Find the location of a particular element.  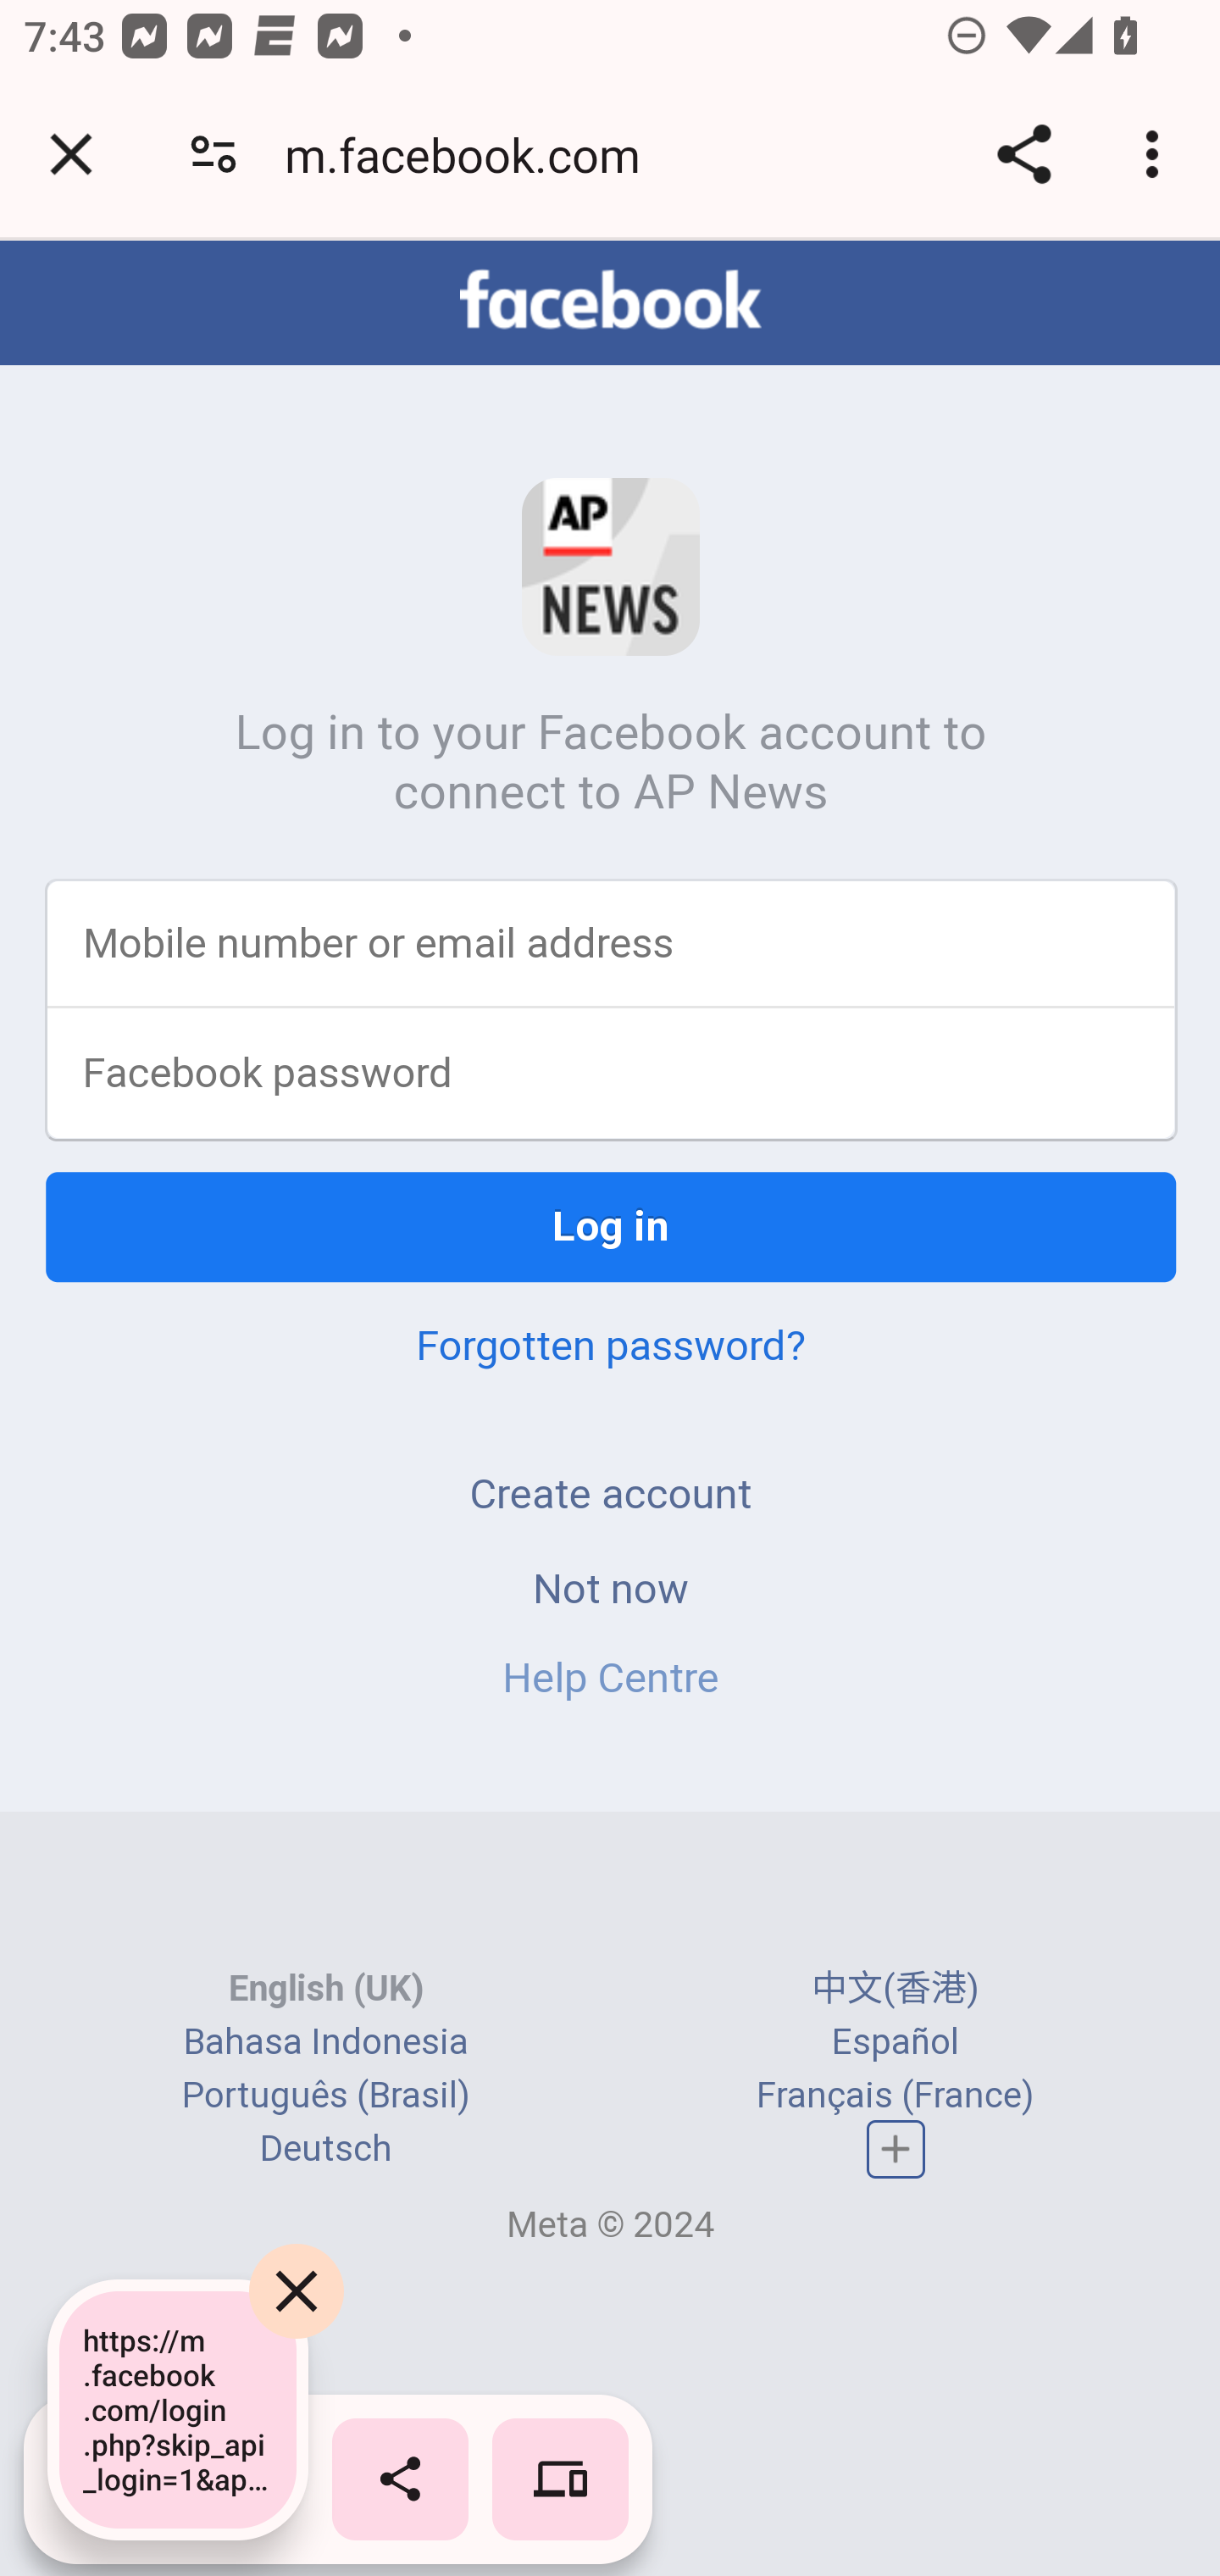

facebook is located at coordinates (610, 303).